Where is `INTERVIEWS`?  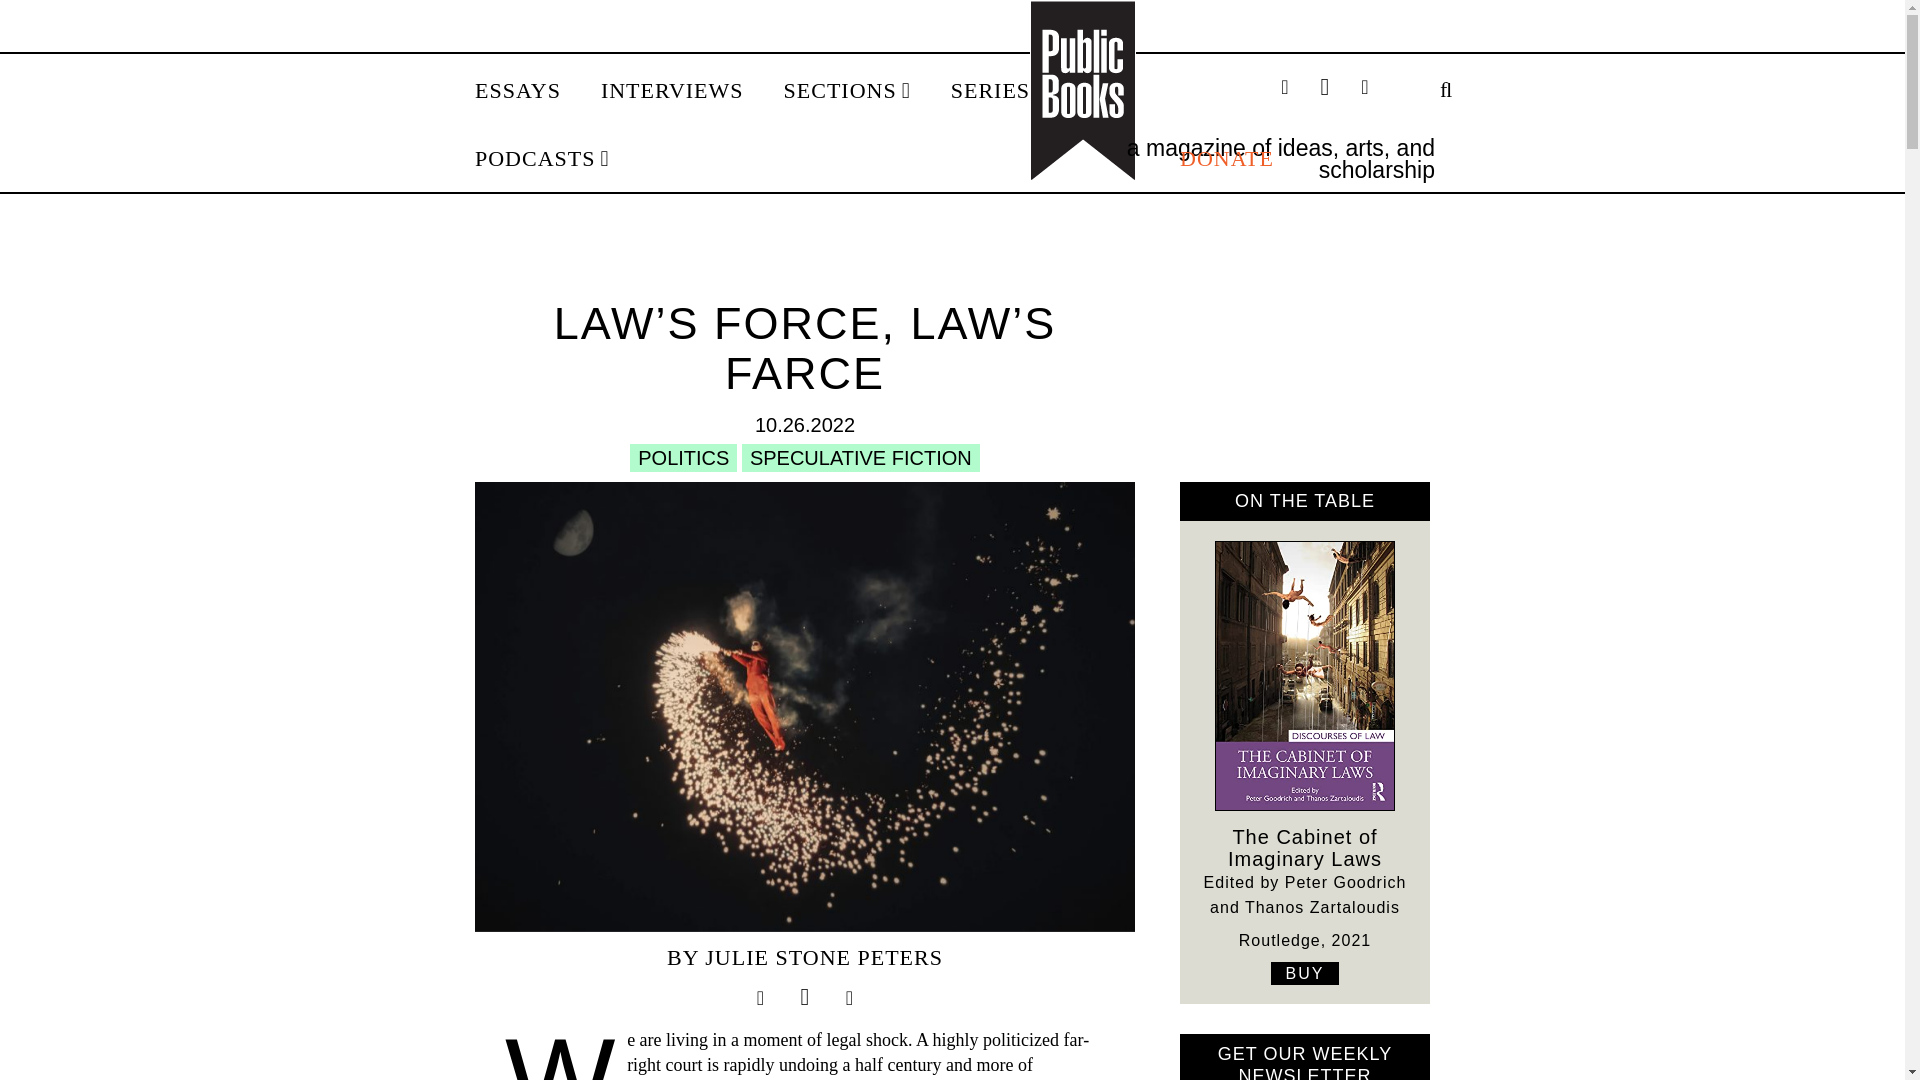 INTERVIEWS is located at coordinates (672, 91).